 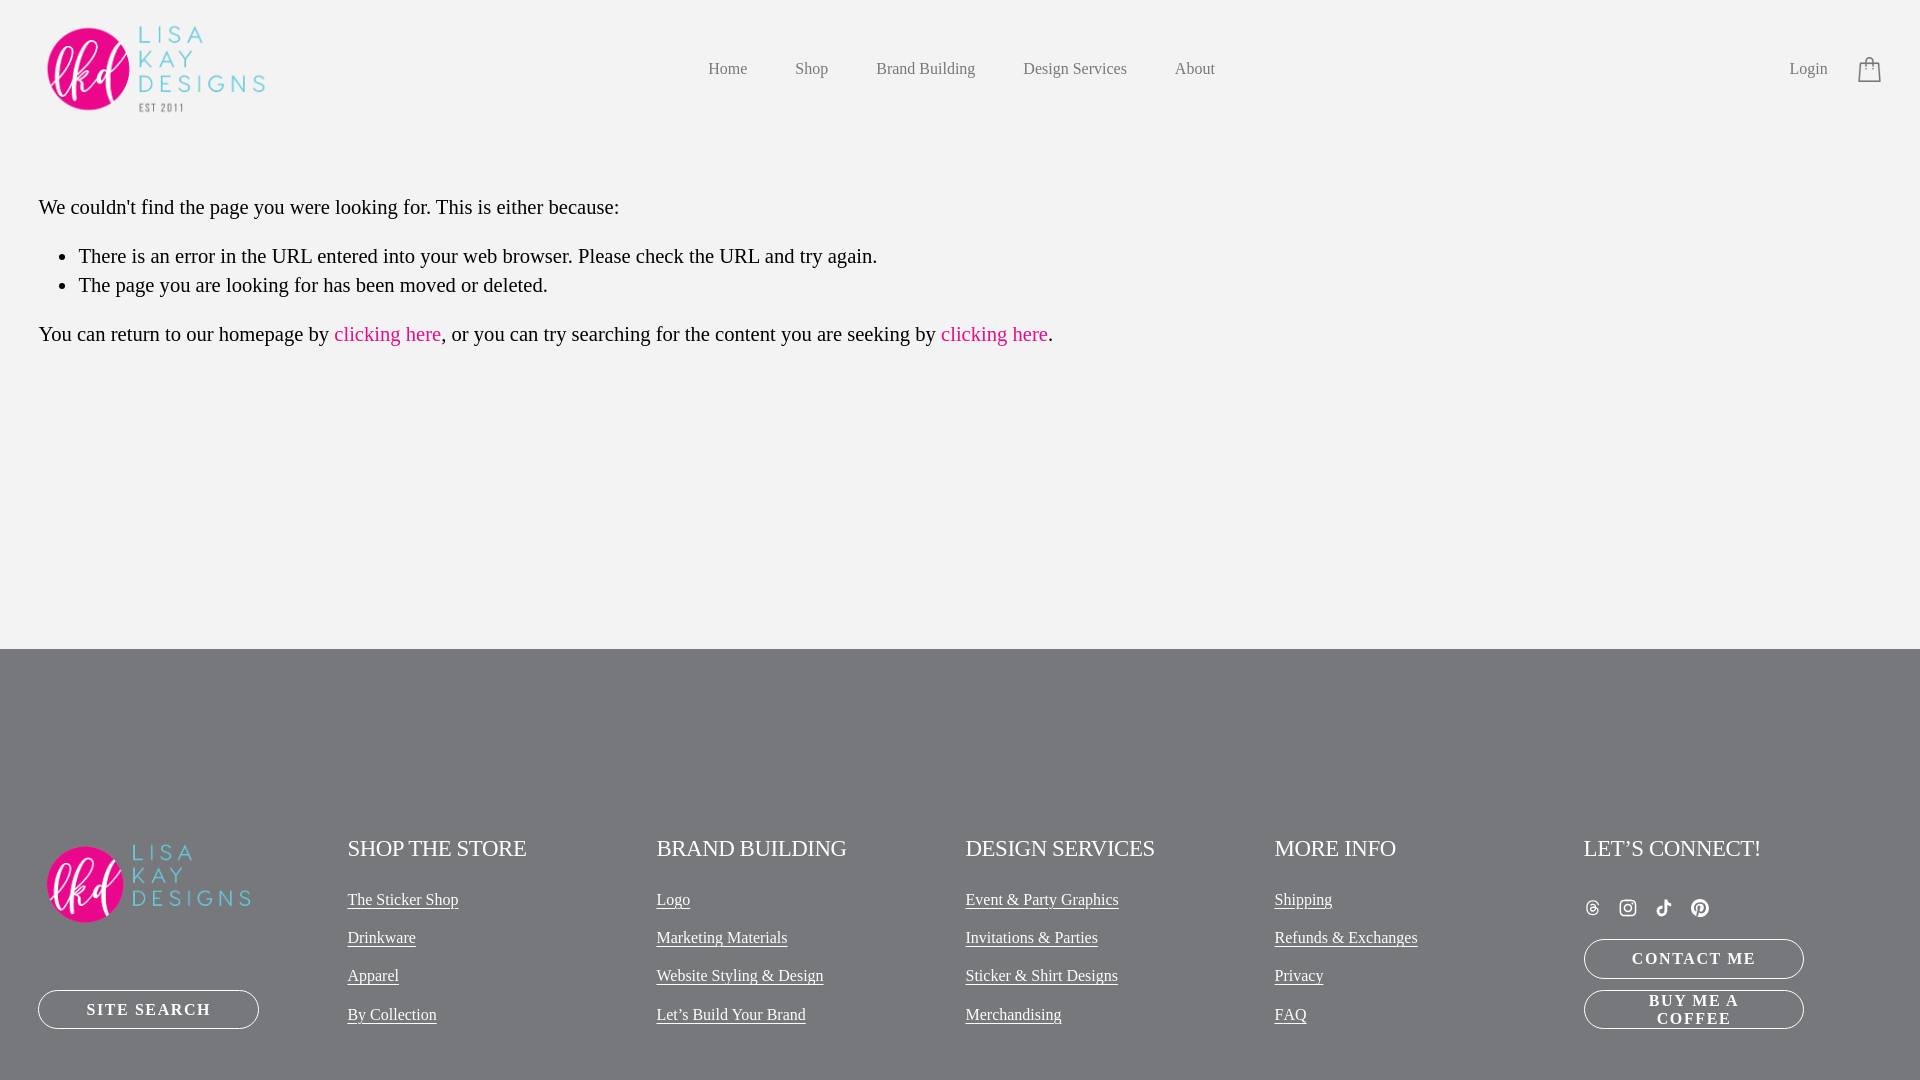 I want to click on SITE SEARCH, so click(x=148, y=1010).